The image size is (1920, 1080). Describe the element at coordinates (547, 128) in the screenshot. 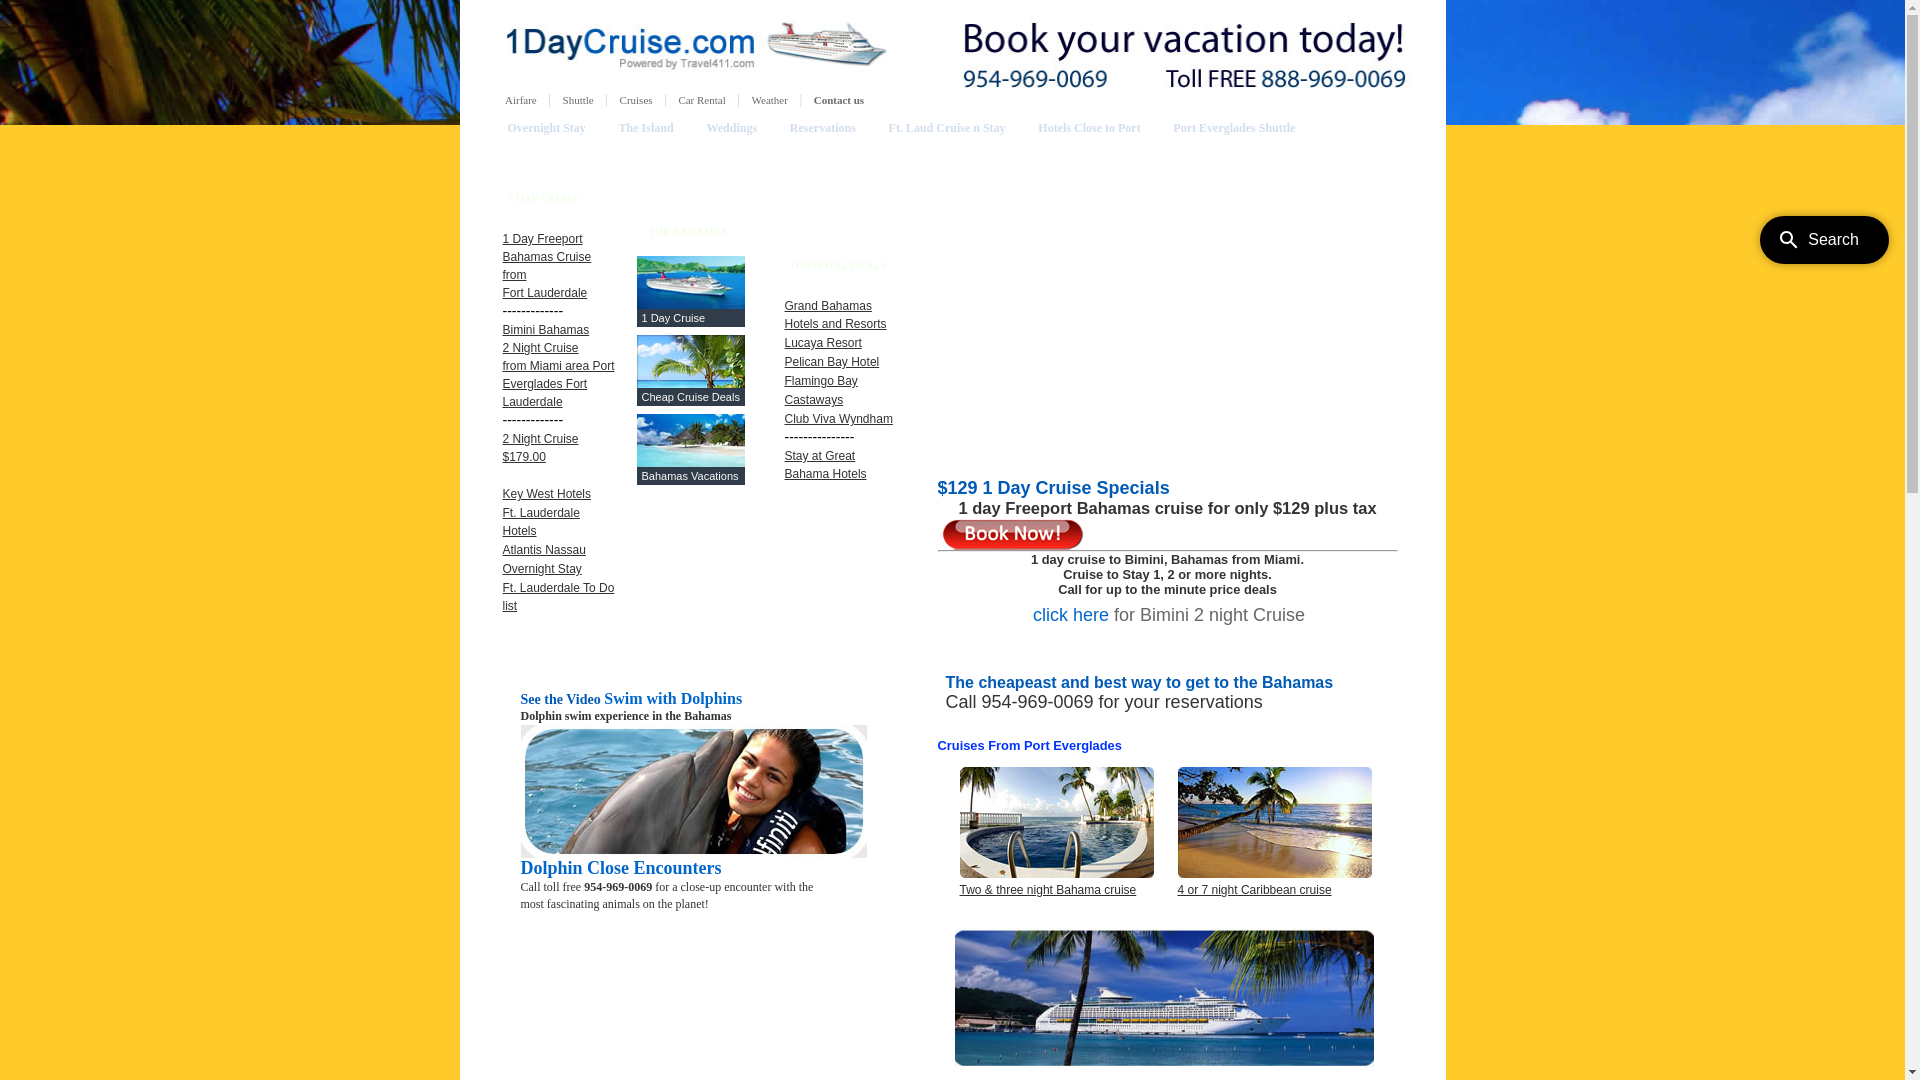

I see `Overnight Stay` at that location.